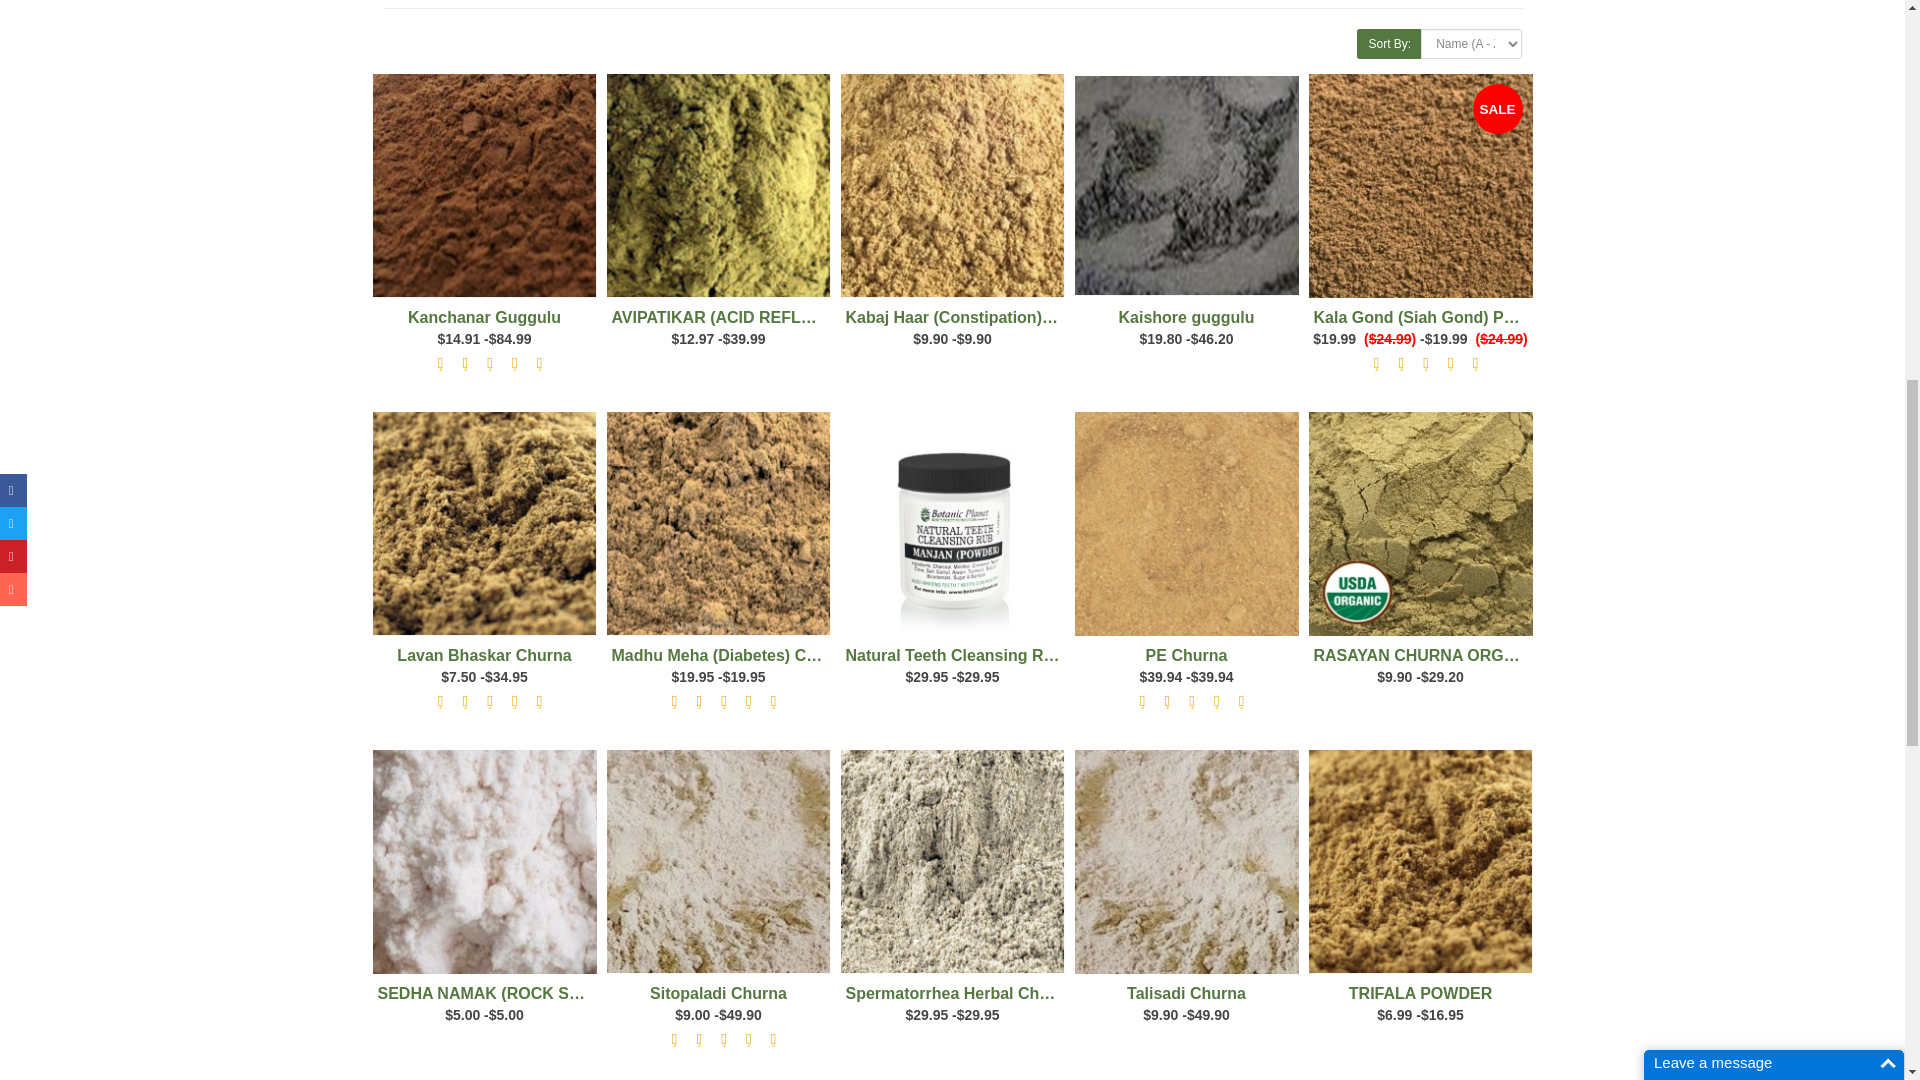 The width and height of the screenshot is (1920, 1080). What do you see at coordinates (484, 524) in the screenshot?
I see `Lavan Bhaskar Churna` at bounding box center [484, 524].